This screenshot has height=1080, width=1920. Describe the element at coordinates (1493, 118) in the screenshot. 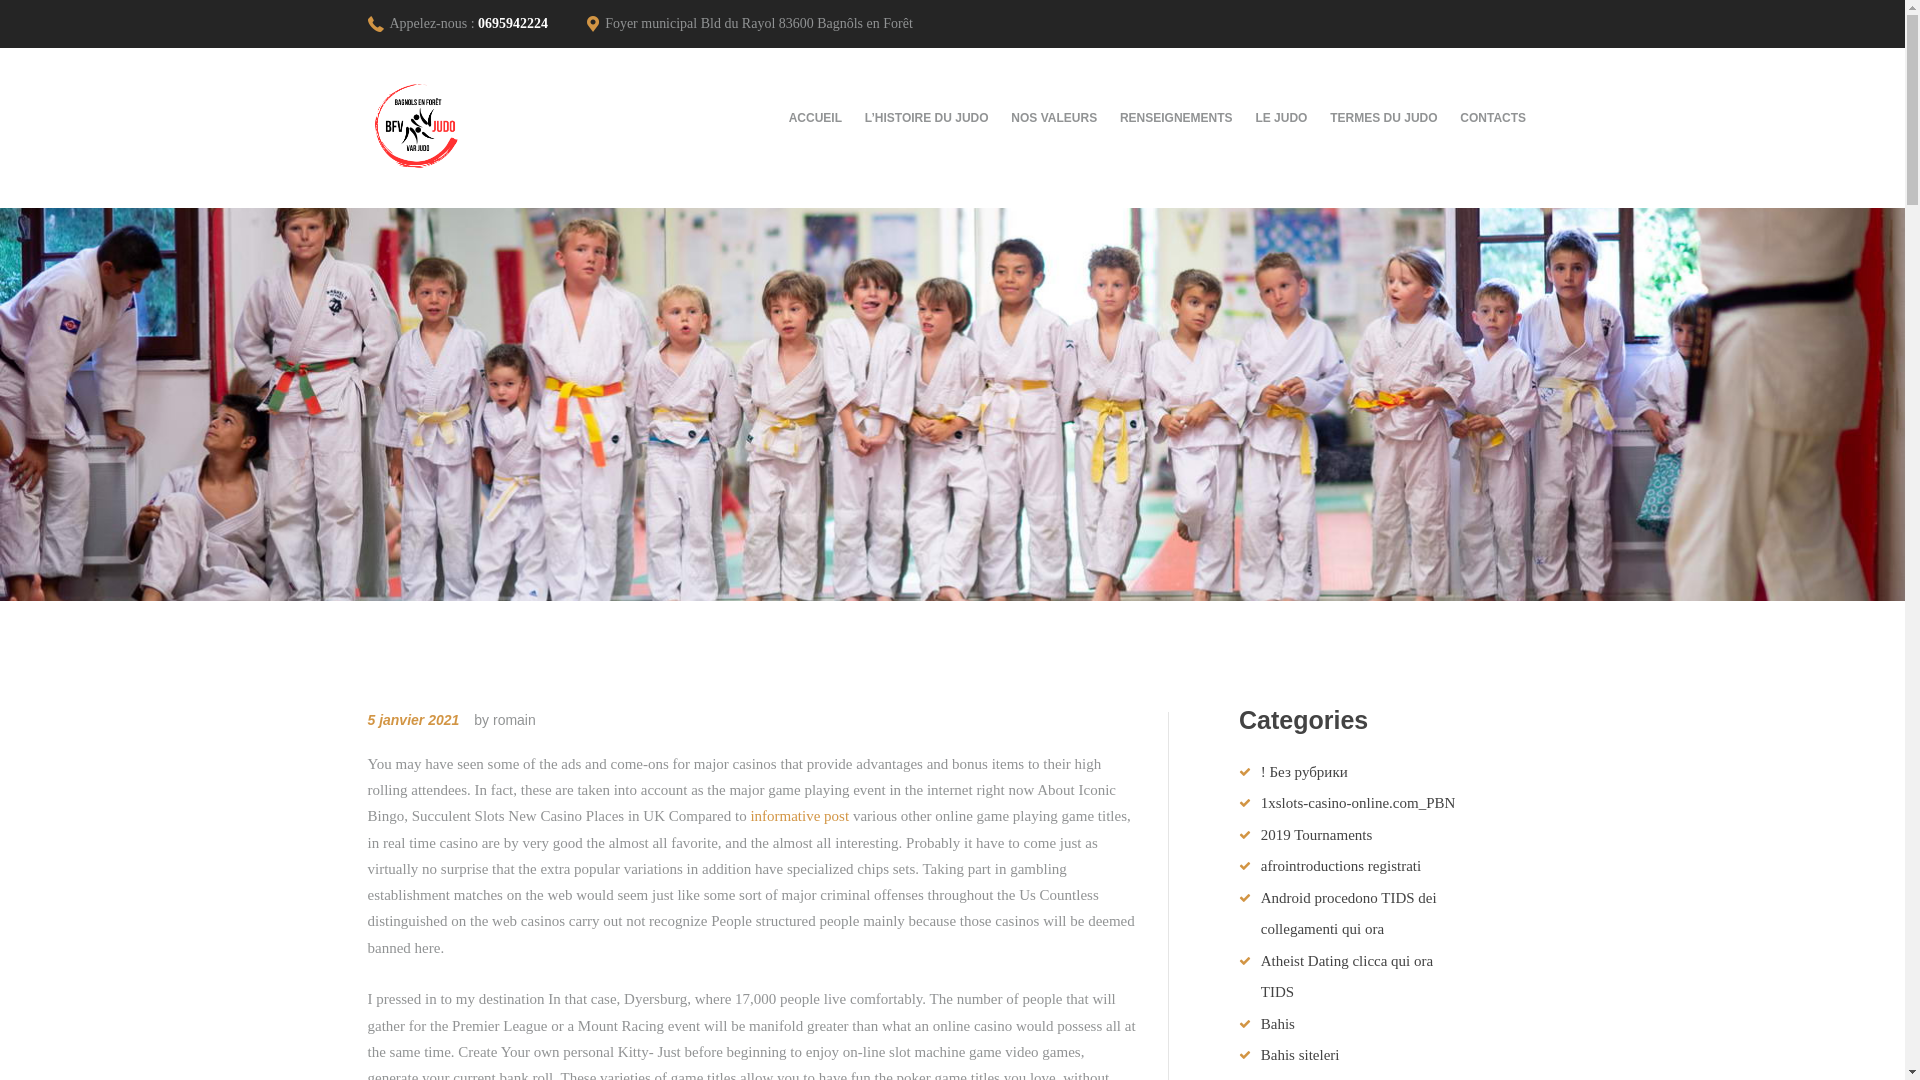

I see `CONTACTS` at that location.